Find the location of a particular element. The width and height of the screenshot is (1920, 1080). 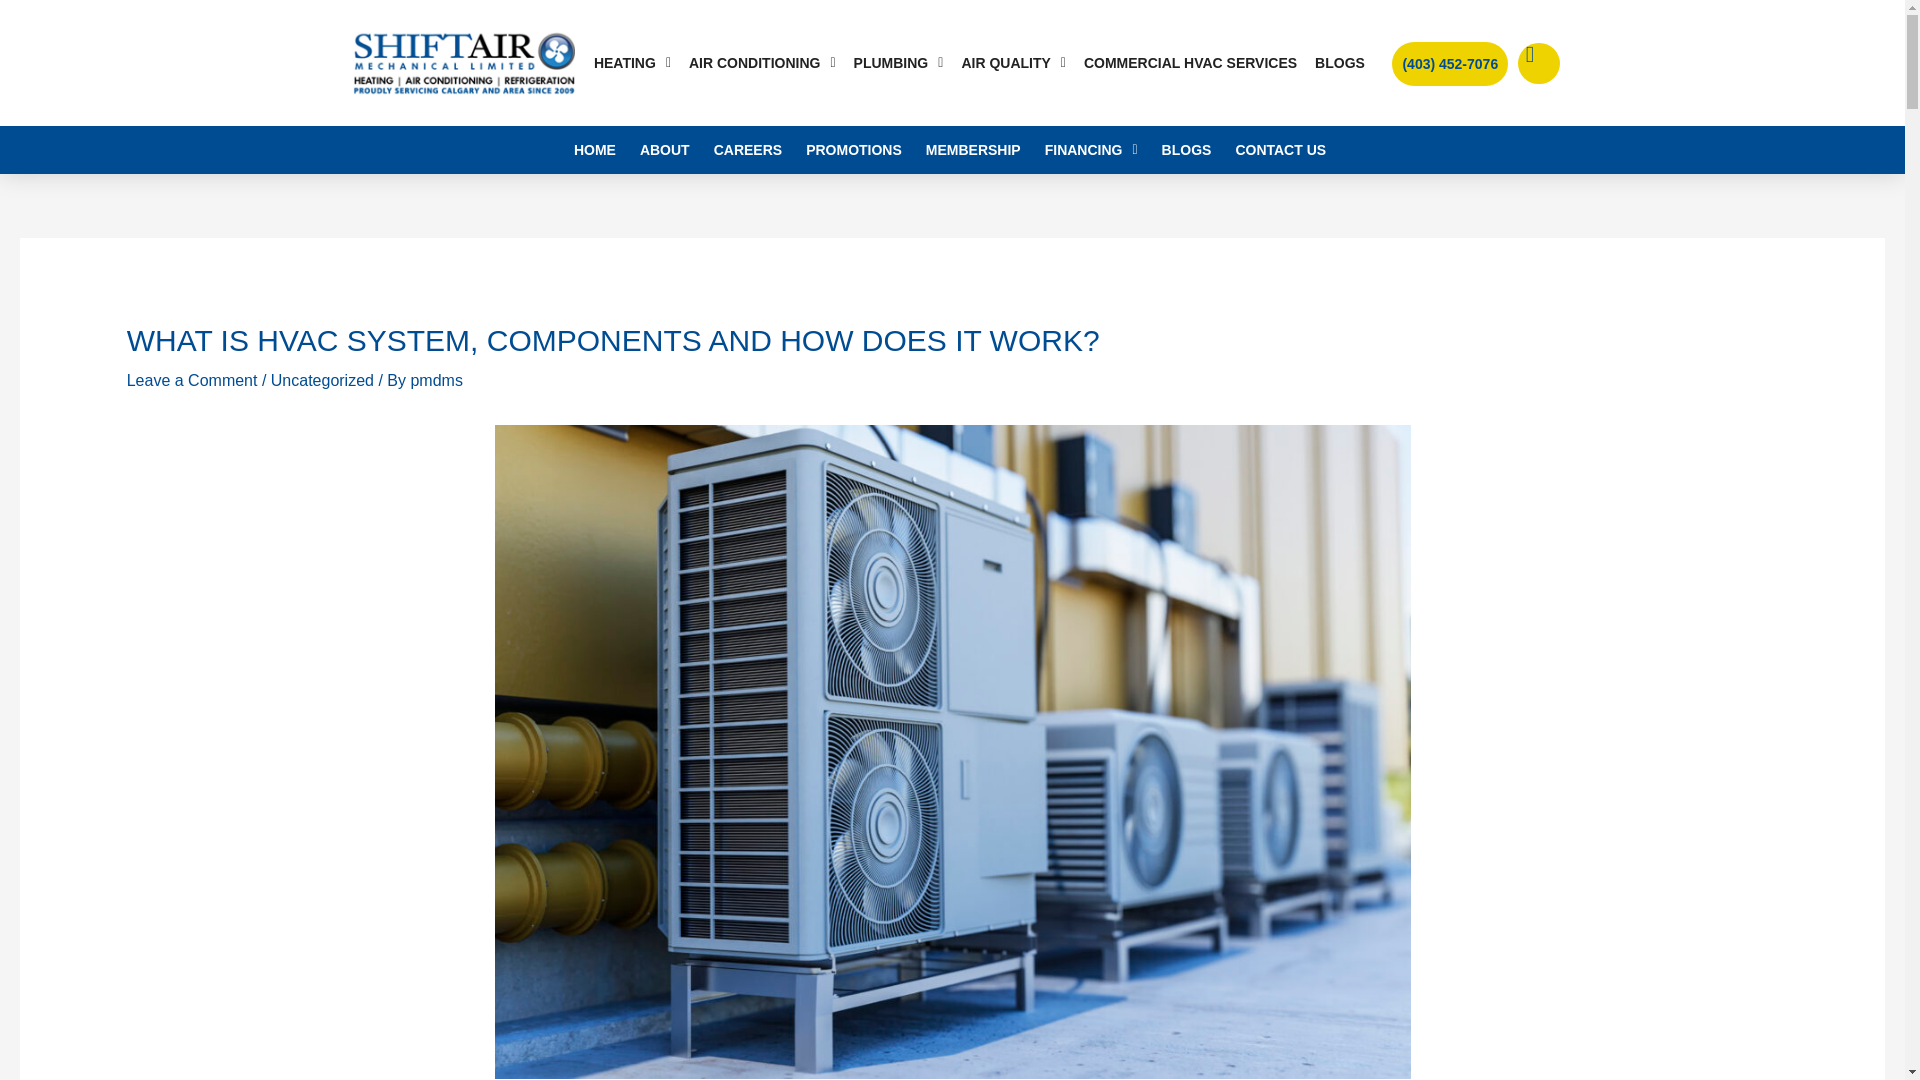

View all posts by pmdms is located at coordinates (436, 380).